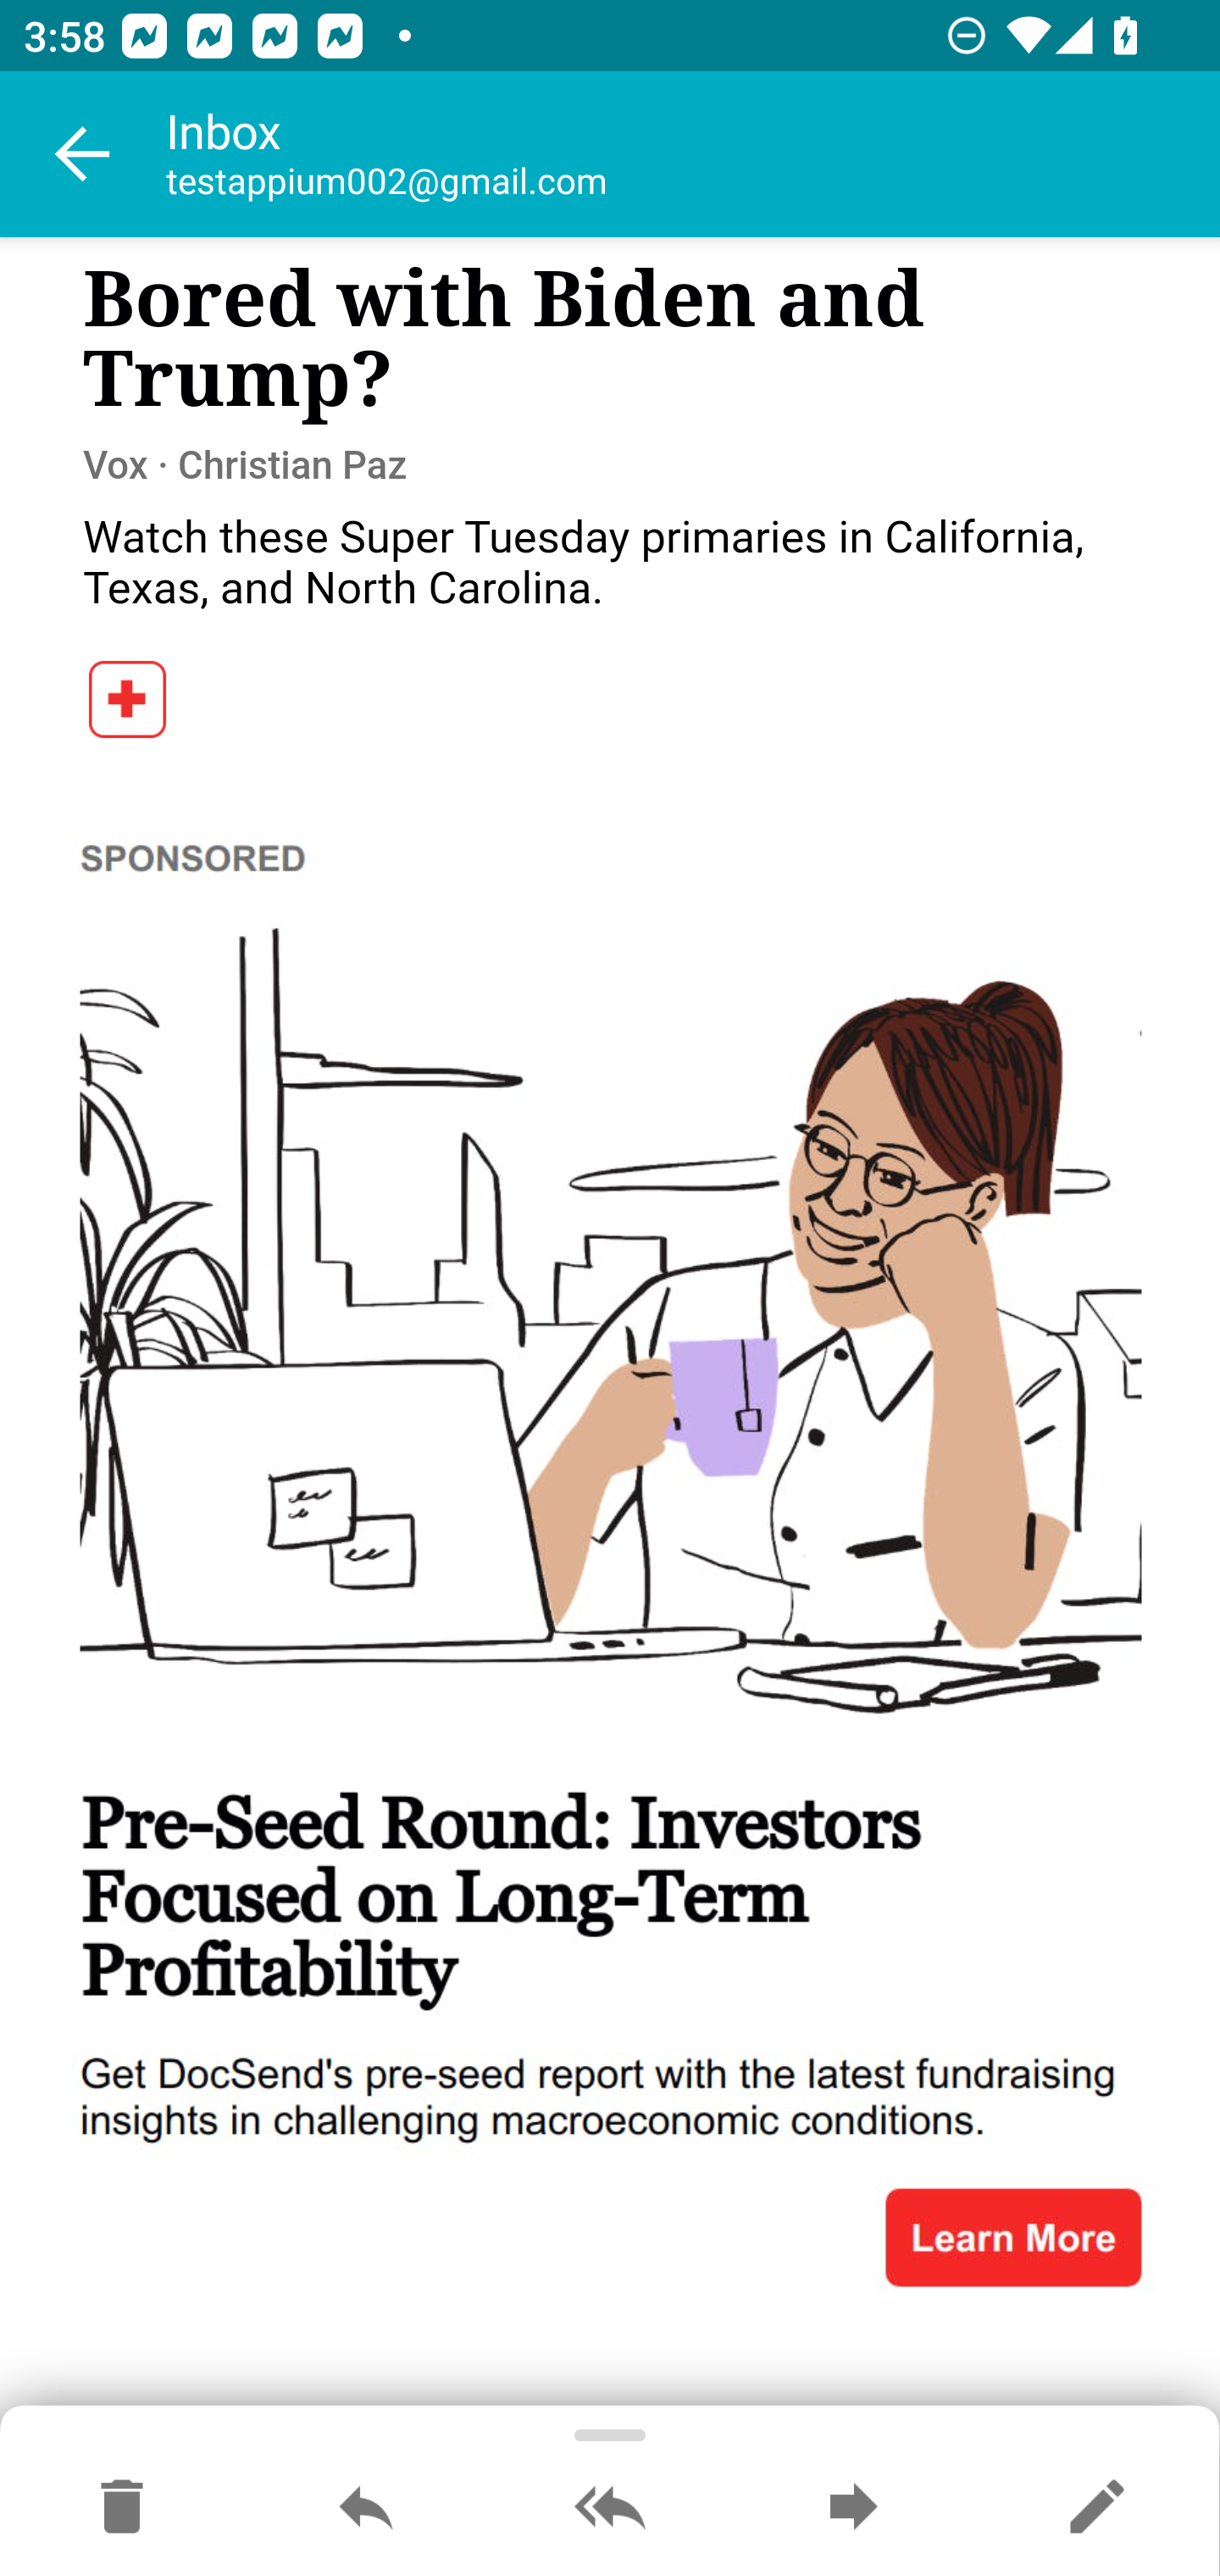 The height and width of the screenshot is (2576, 1220). What do you see at coordinates (122, 2508) in the screenshot?
I see `Move to Deleted` at bounding box center [122, 2508].